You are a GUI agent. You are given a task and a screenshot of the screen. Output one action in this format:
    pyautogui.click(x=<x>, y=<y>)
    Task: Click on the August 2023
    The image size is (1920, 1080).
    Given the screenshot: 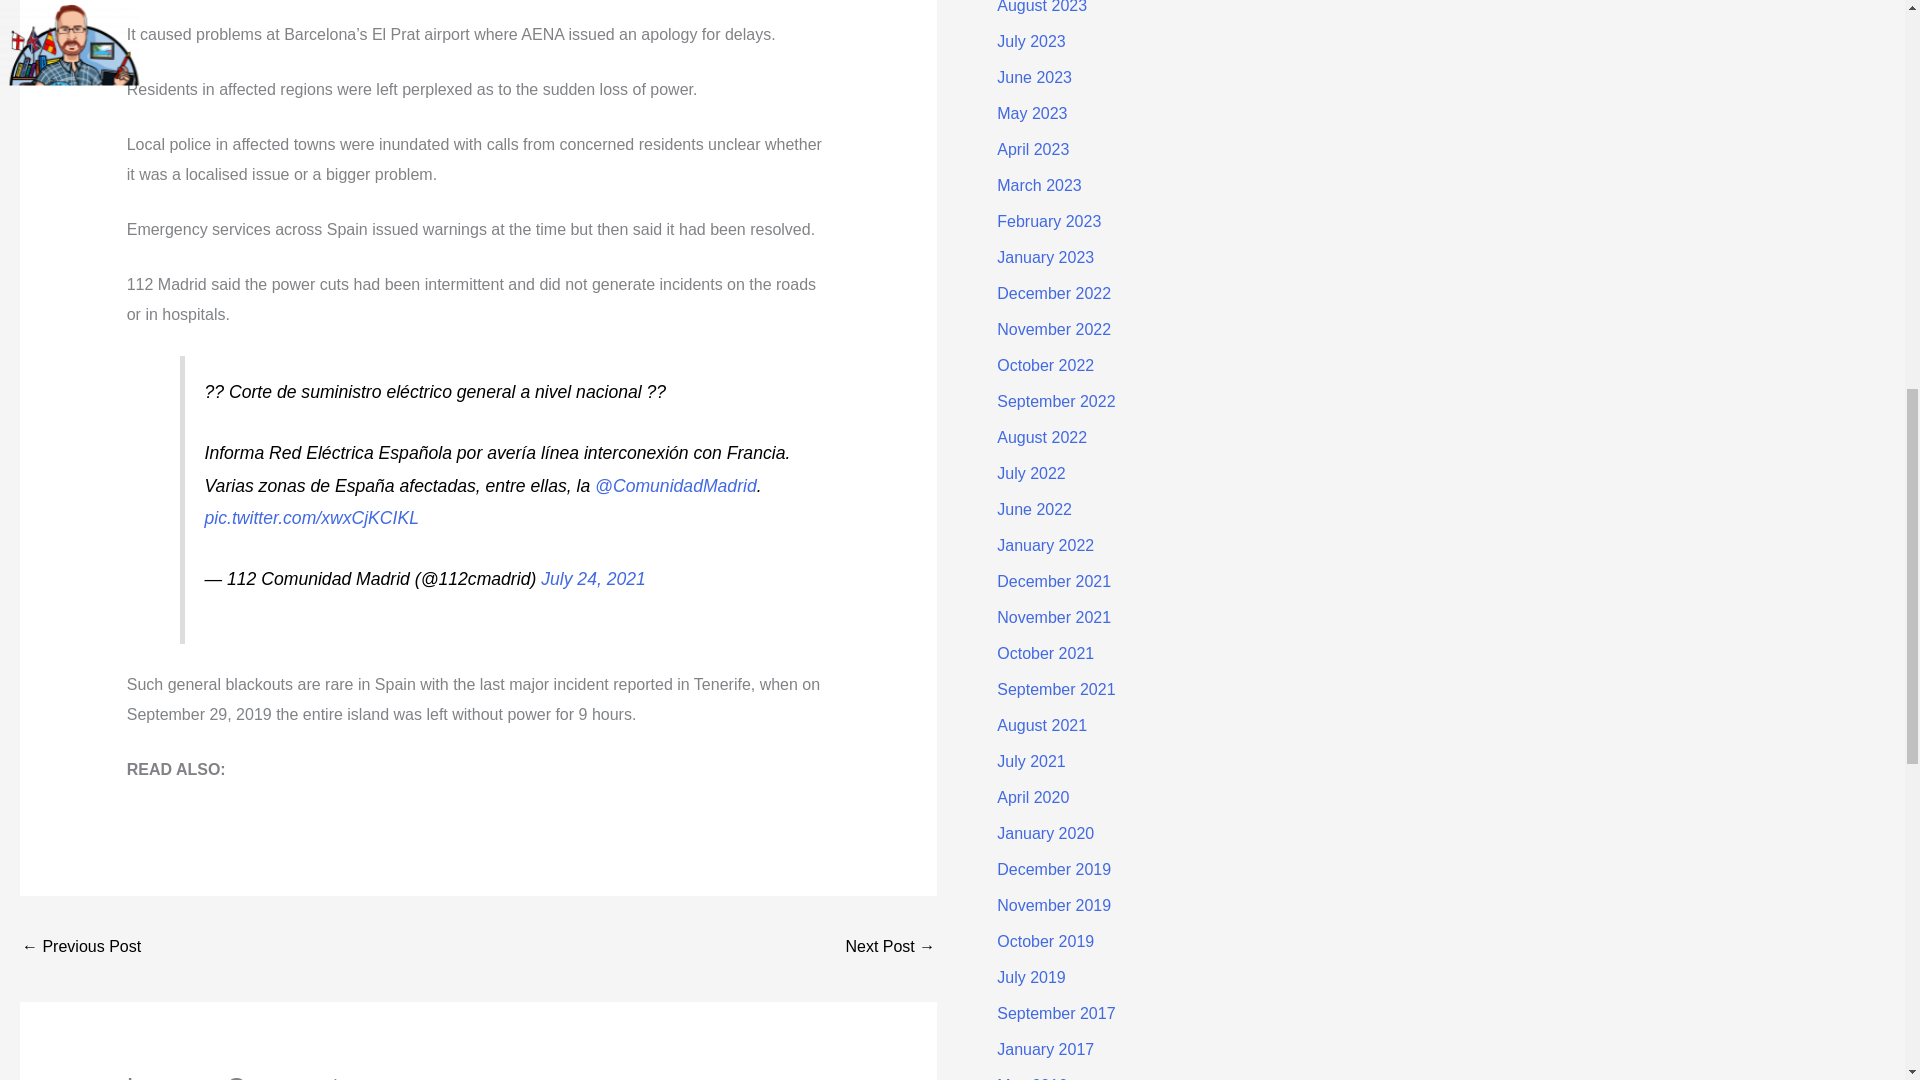 What is the action you would take?
    pyautogui.click(x=1041, y=7)
    